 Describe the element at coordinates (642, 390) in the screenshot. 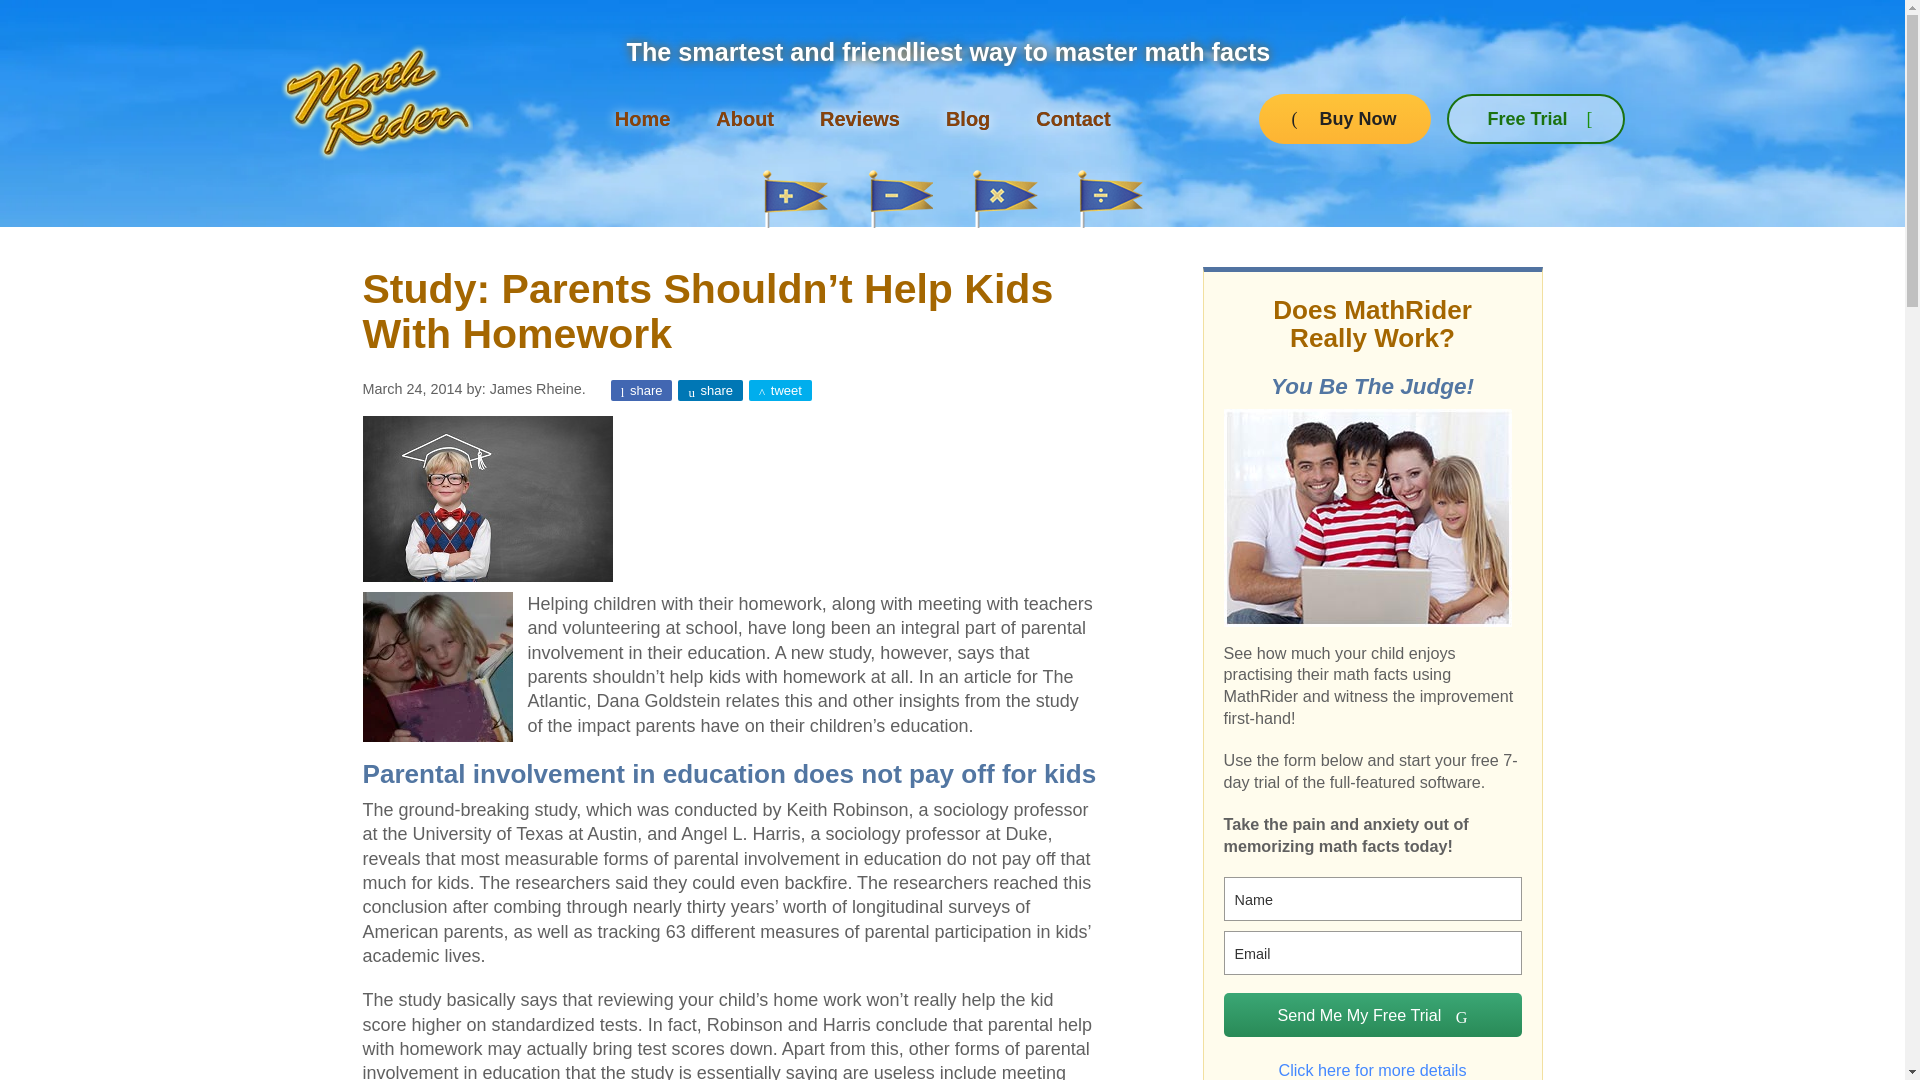

I see `Share on Facebook` at that location.